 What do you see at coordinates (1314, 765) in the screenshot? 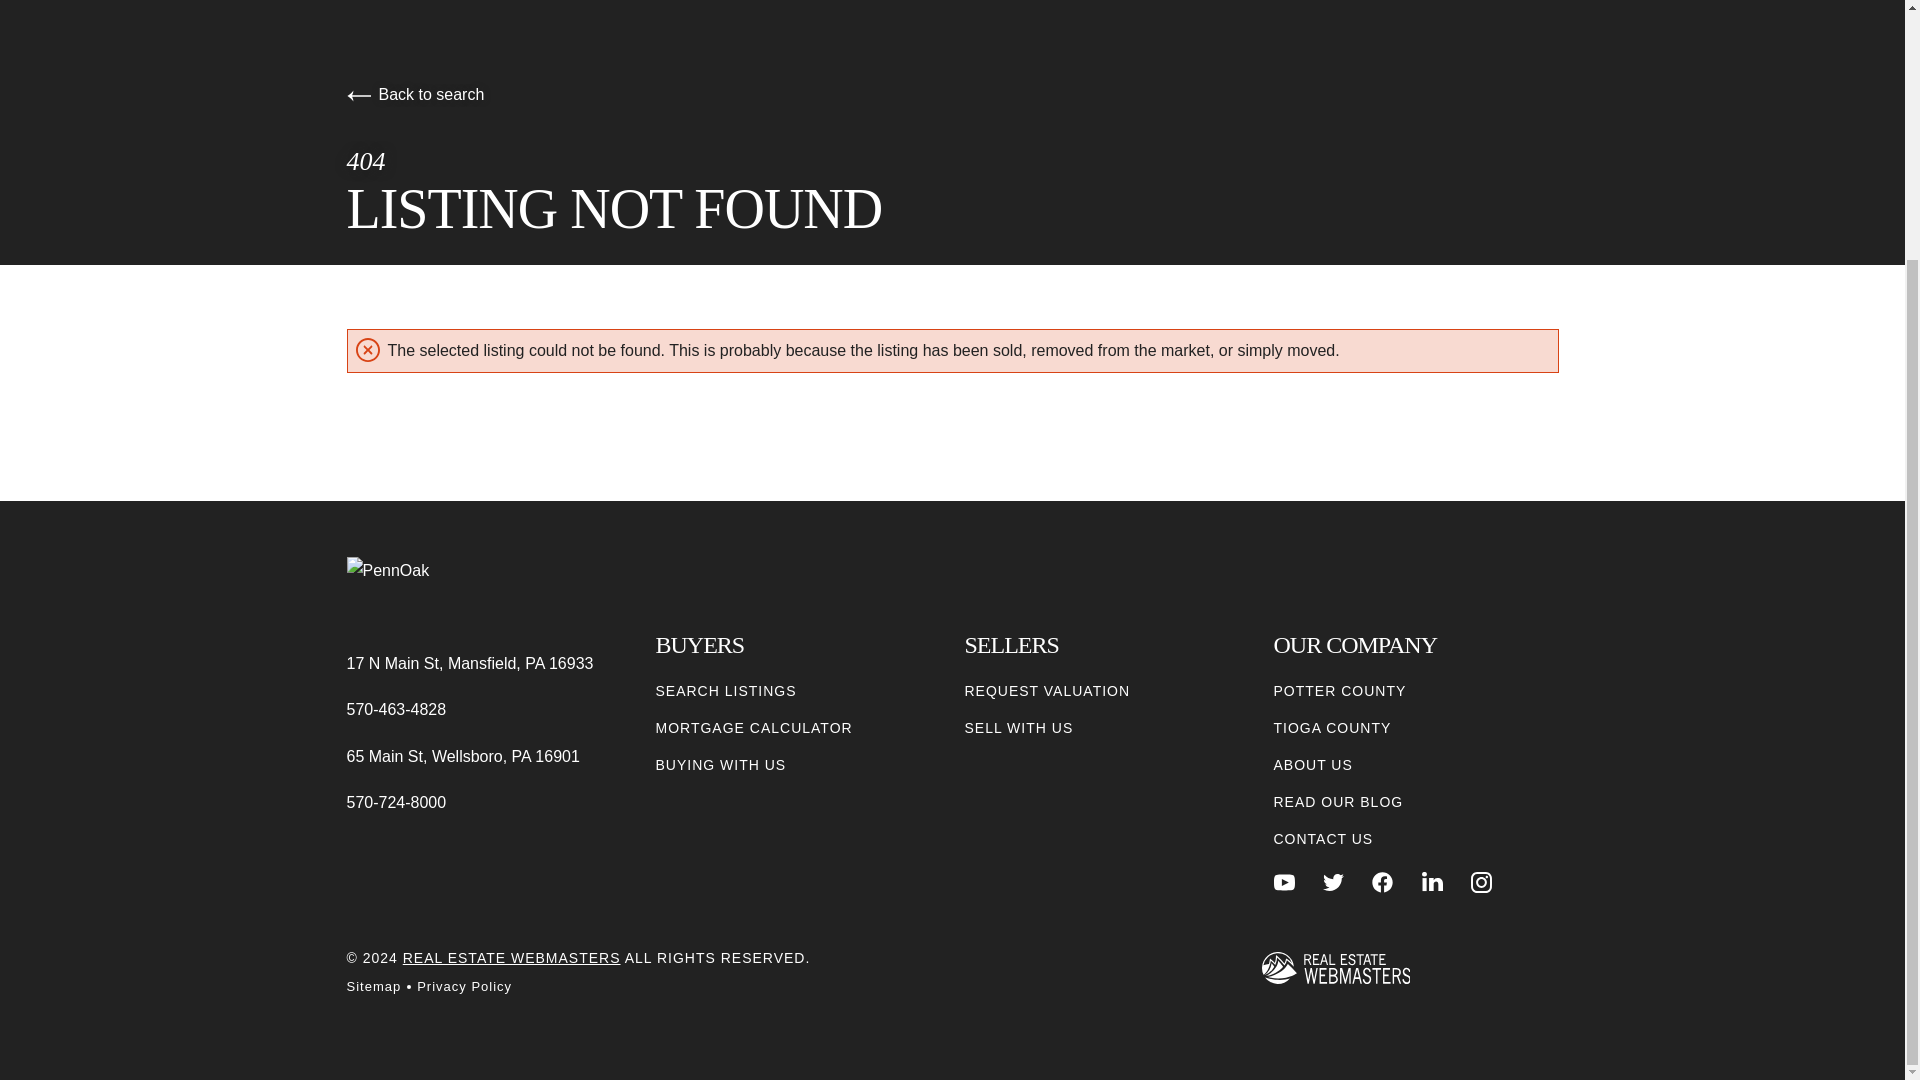
I see `ABOUT US` at bounding box center [1314, 765].